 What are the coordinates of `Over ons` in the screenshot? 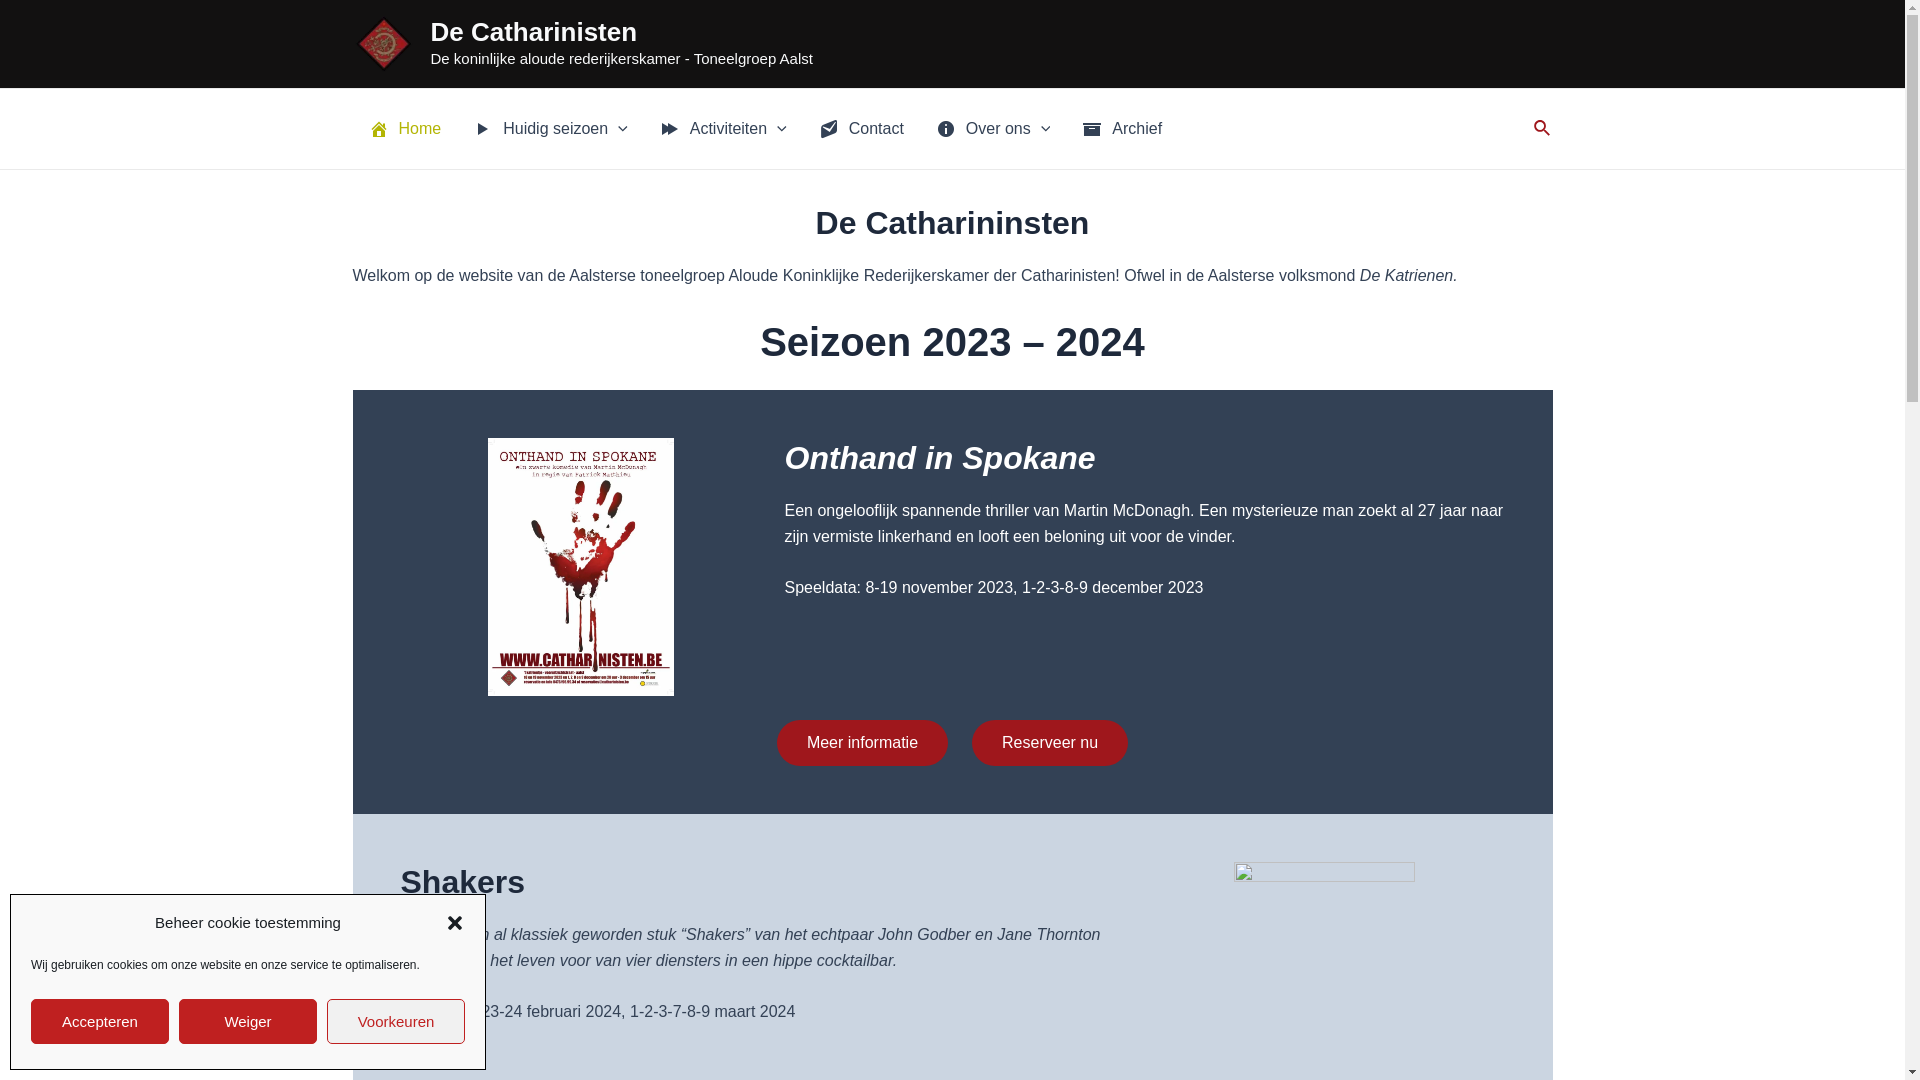 It's located at (994, 129).